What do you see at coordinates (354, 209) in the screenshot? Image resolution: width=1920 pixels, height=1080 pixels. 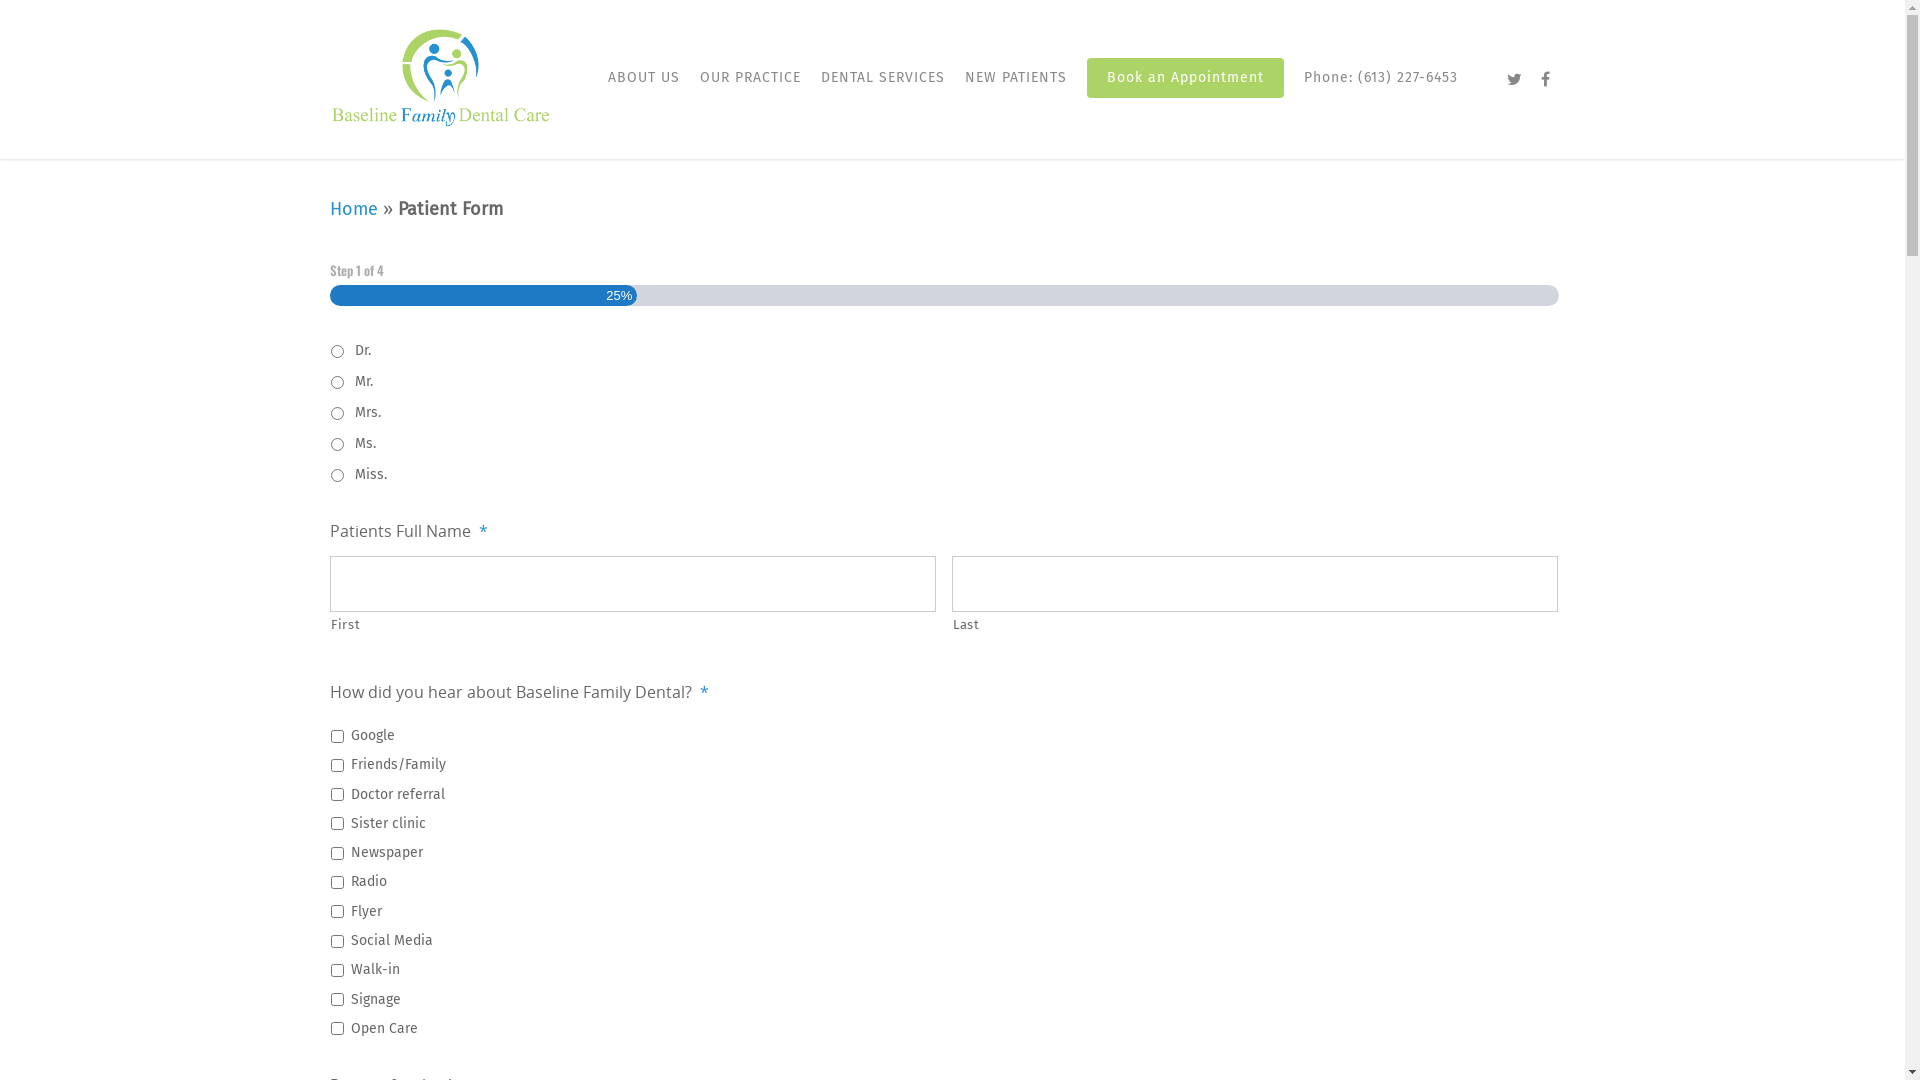 I see `Home` at bounding box center [354, 209].